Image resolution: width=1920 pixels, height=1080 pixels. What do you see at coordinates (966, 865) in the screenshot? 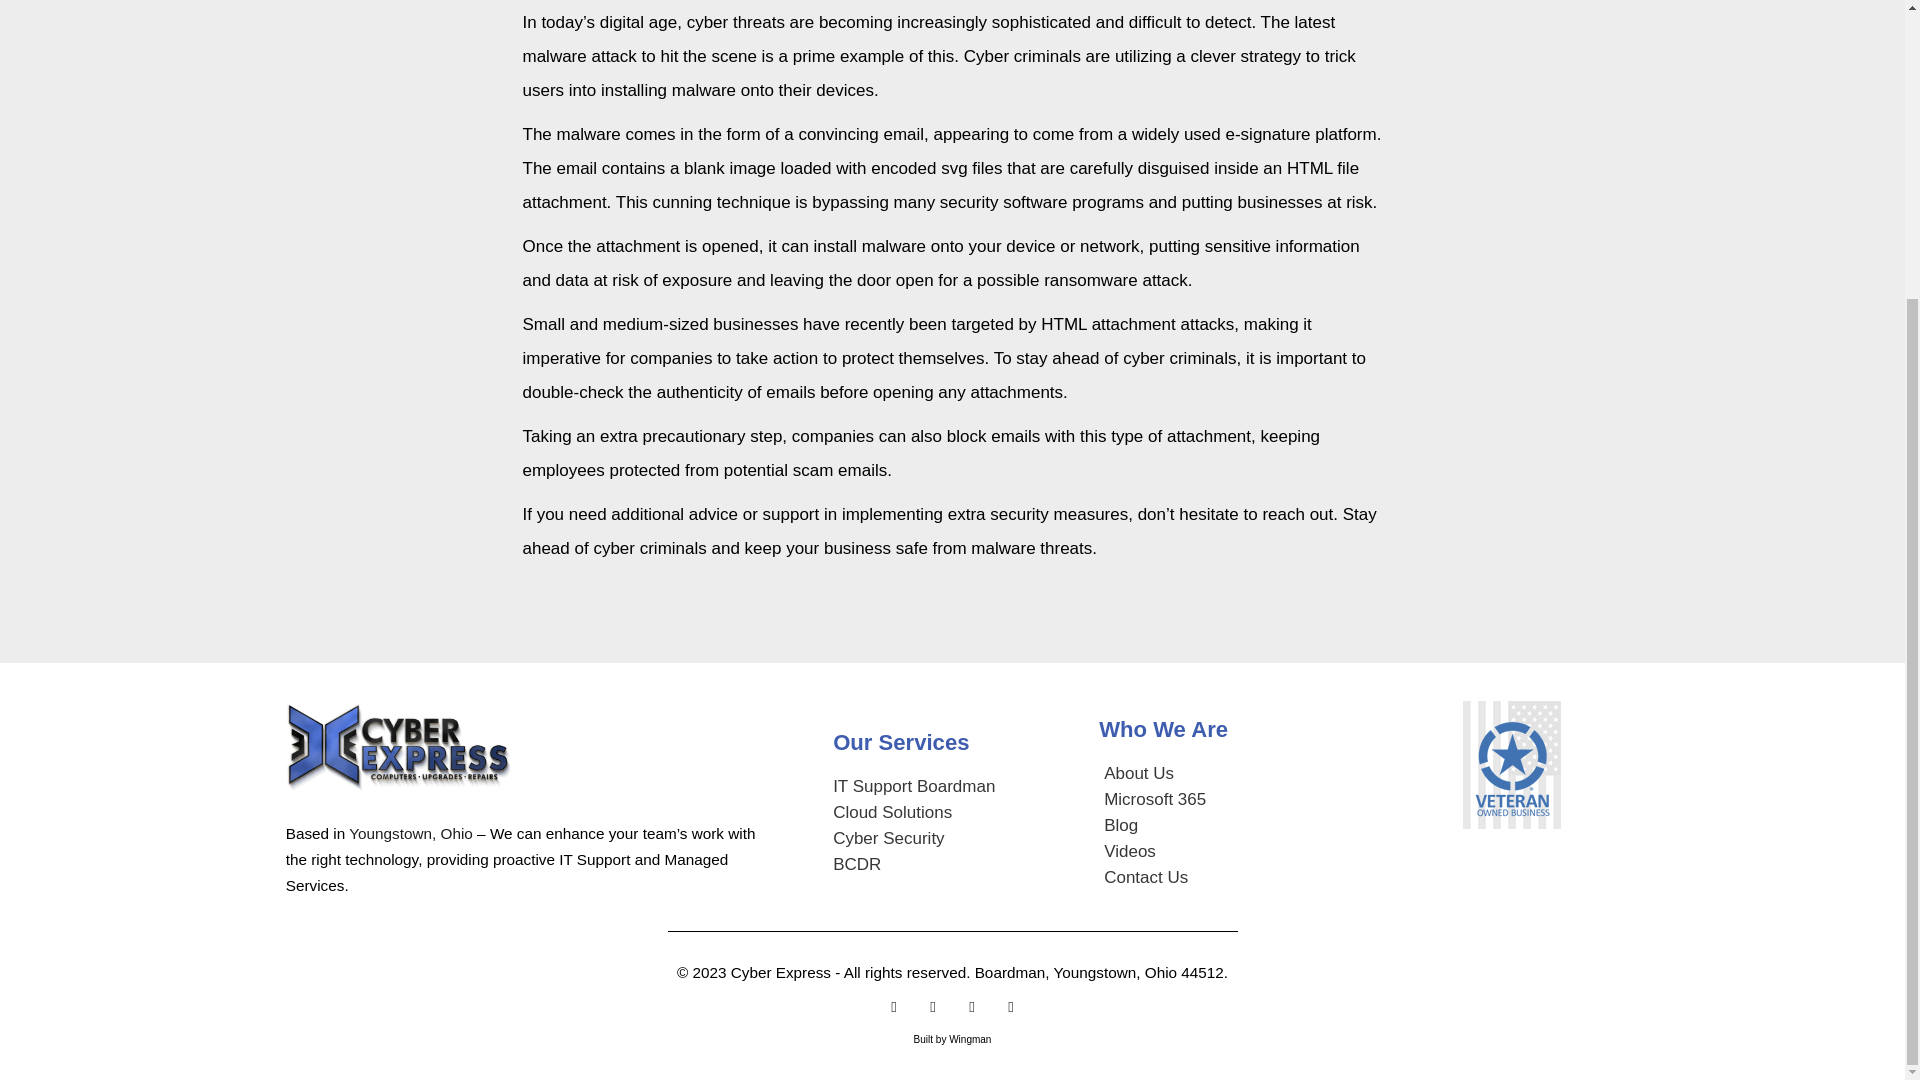
I see `BCDR` at bounding box center [966, 865].